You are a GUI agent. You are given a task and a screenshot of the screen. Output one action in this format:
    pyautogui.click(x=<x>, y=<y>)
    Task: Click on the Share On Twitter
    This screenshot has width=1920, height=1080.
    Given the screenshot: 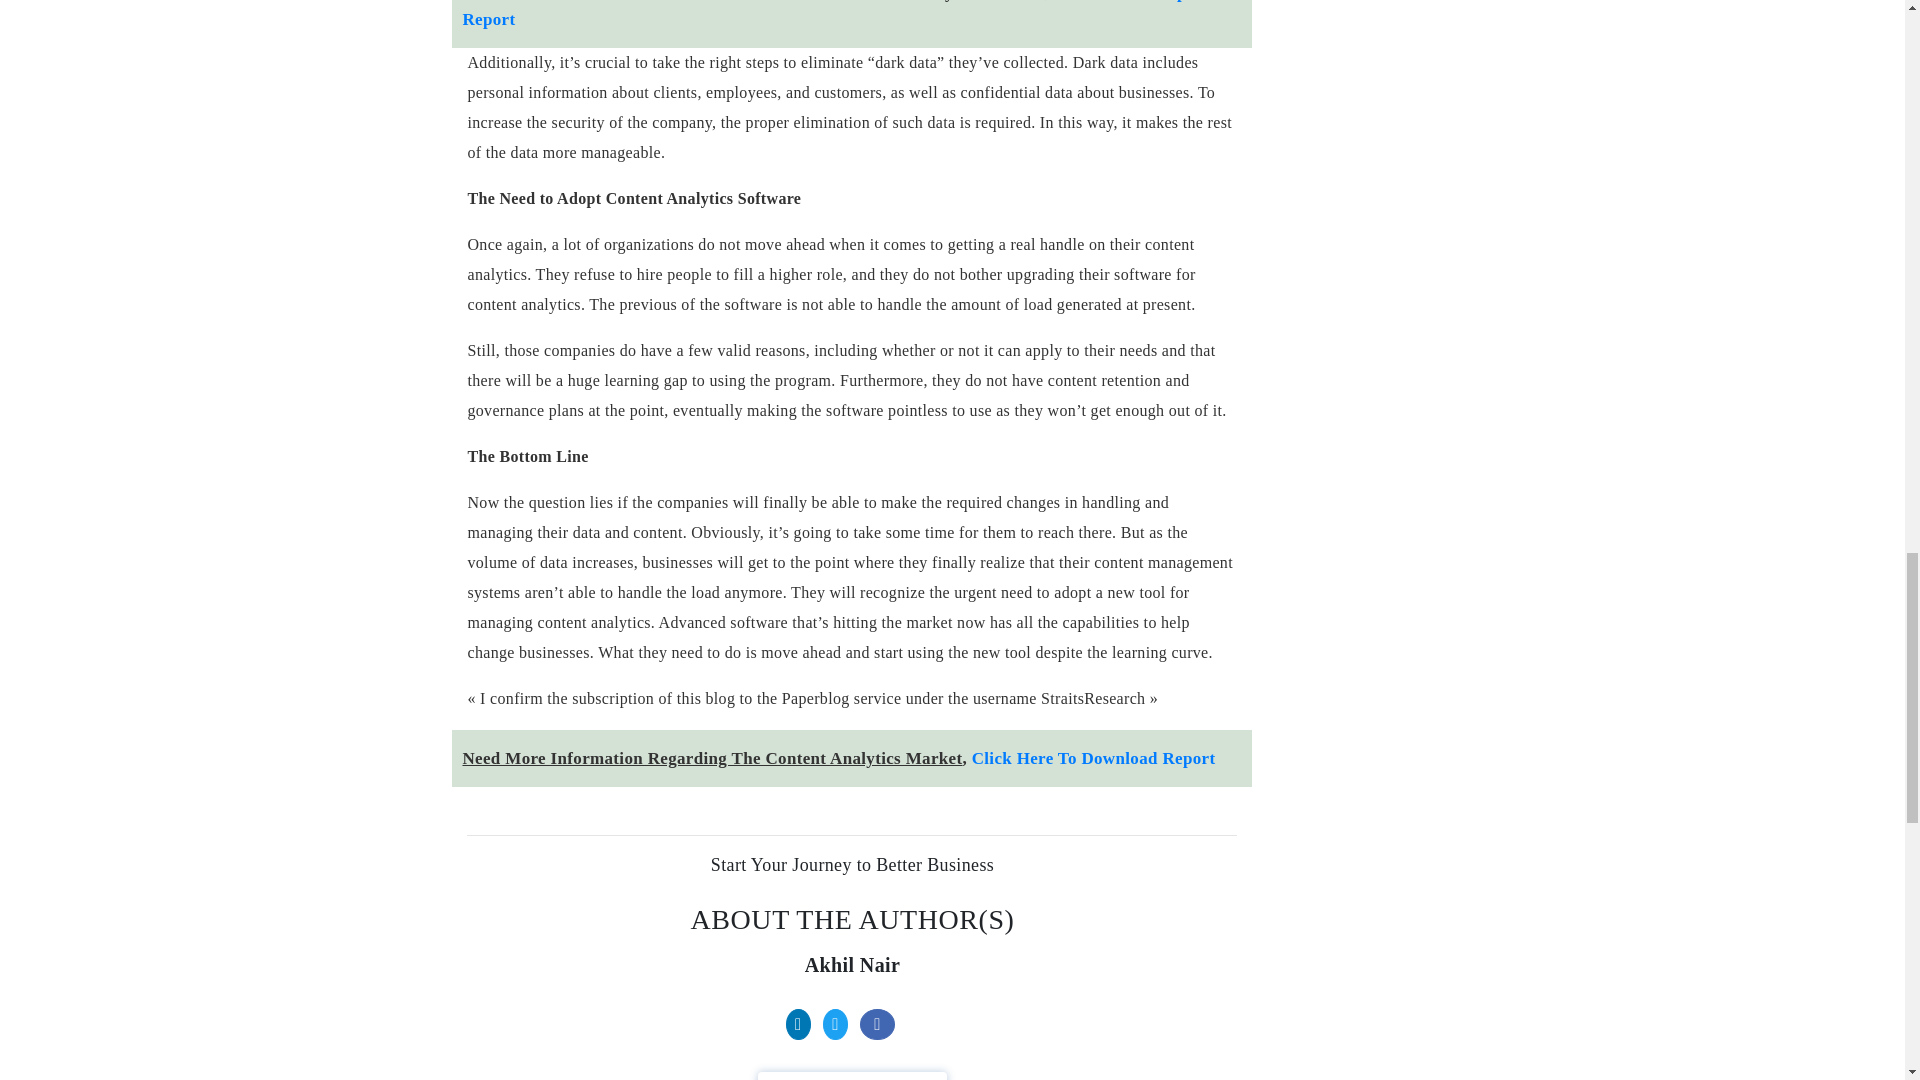 What is the action you would take?
    pyautogui.click(x=840, y=1024)
    